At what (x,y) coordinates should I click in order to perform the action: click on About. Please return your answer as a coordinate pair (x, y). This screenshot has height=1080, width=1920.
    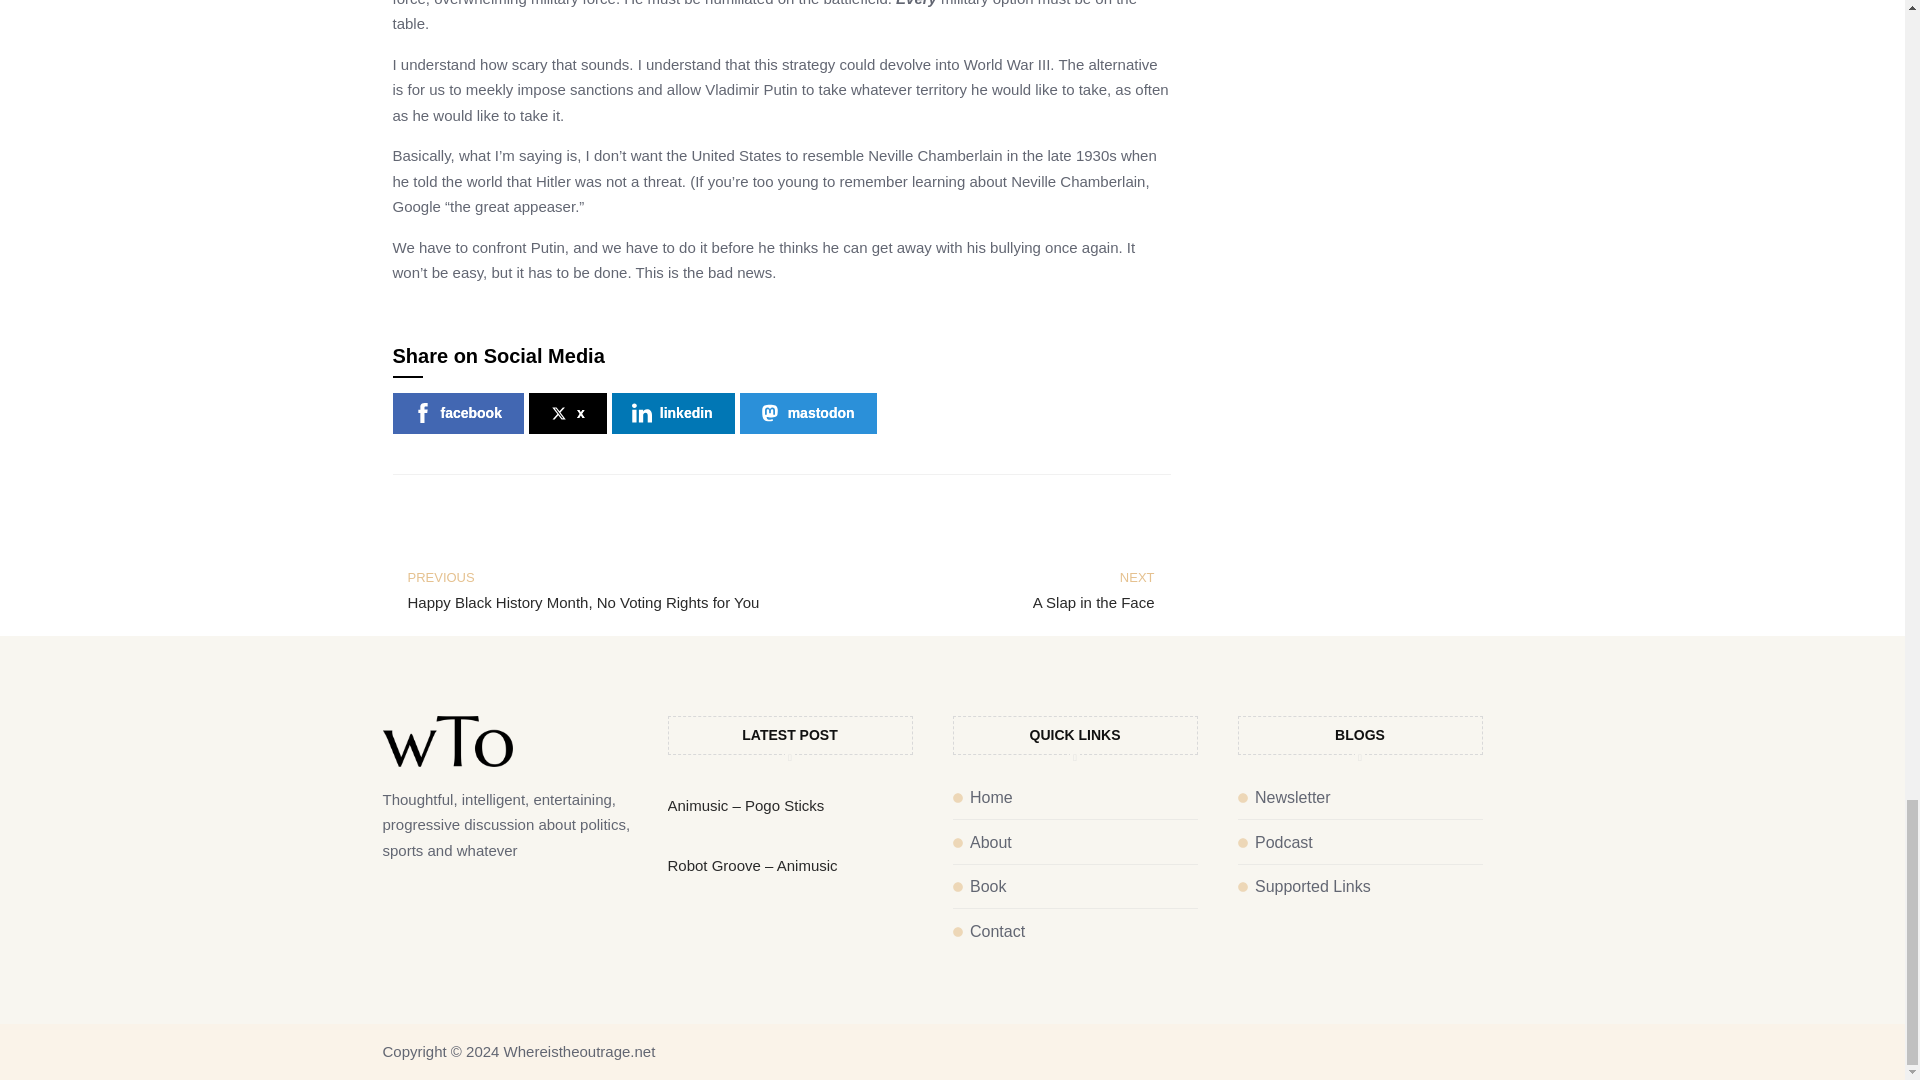
    Looking at the image, I should click on (568, 414).